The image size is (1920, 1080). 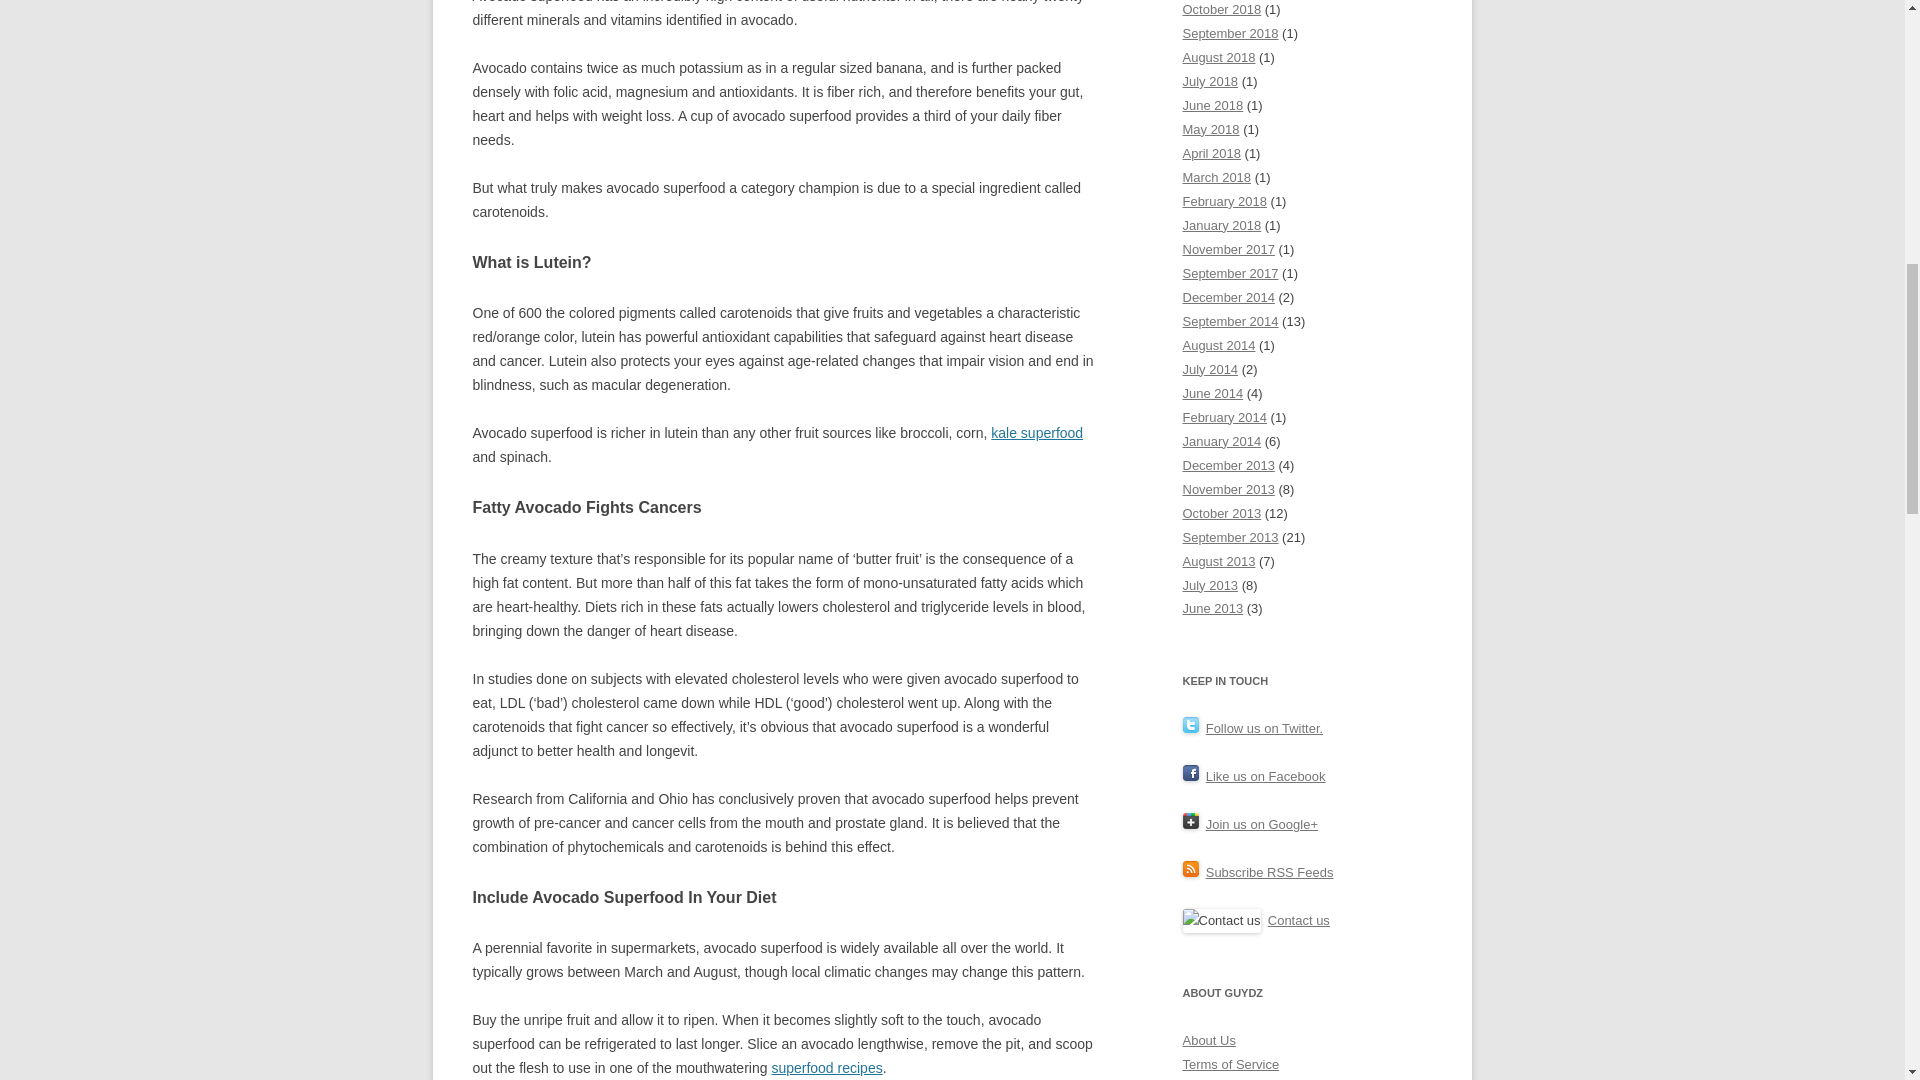 I want to click on Follow us on twitter, so click(x=1264, y=728).